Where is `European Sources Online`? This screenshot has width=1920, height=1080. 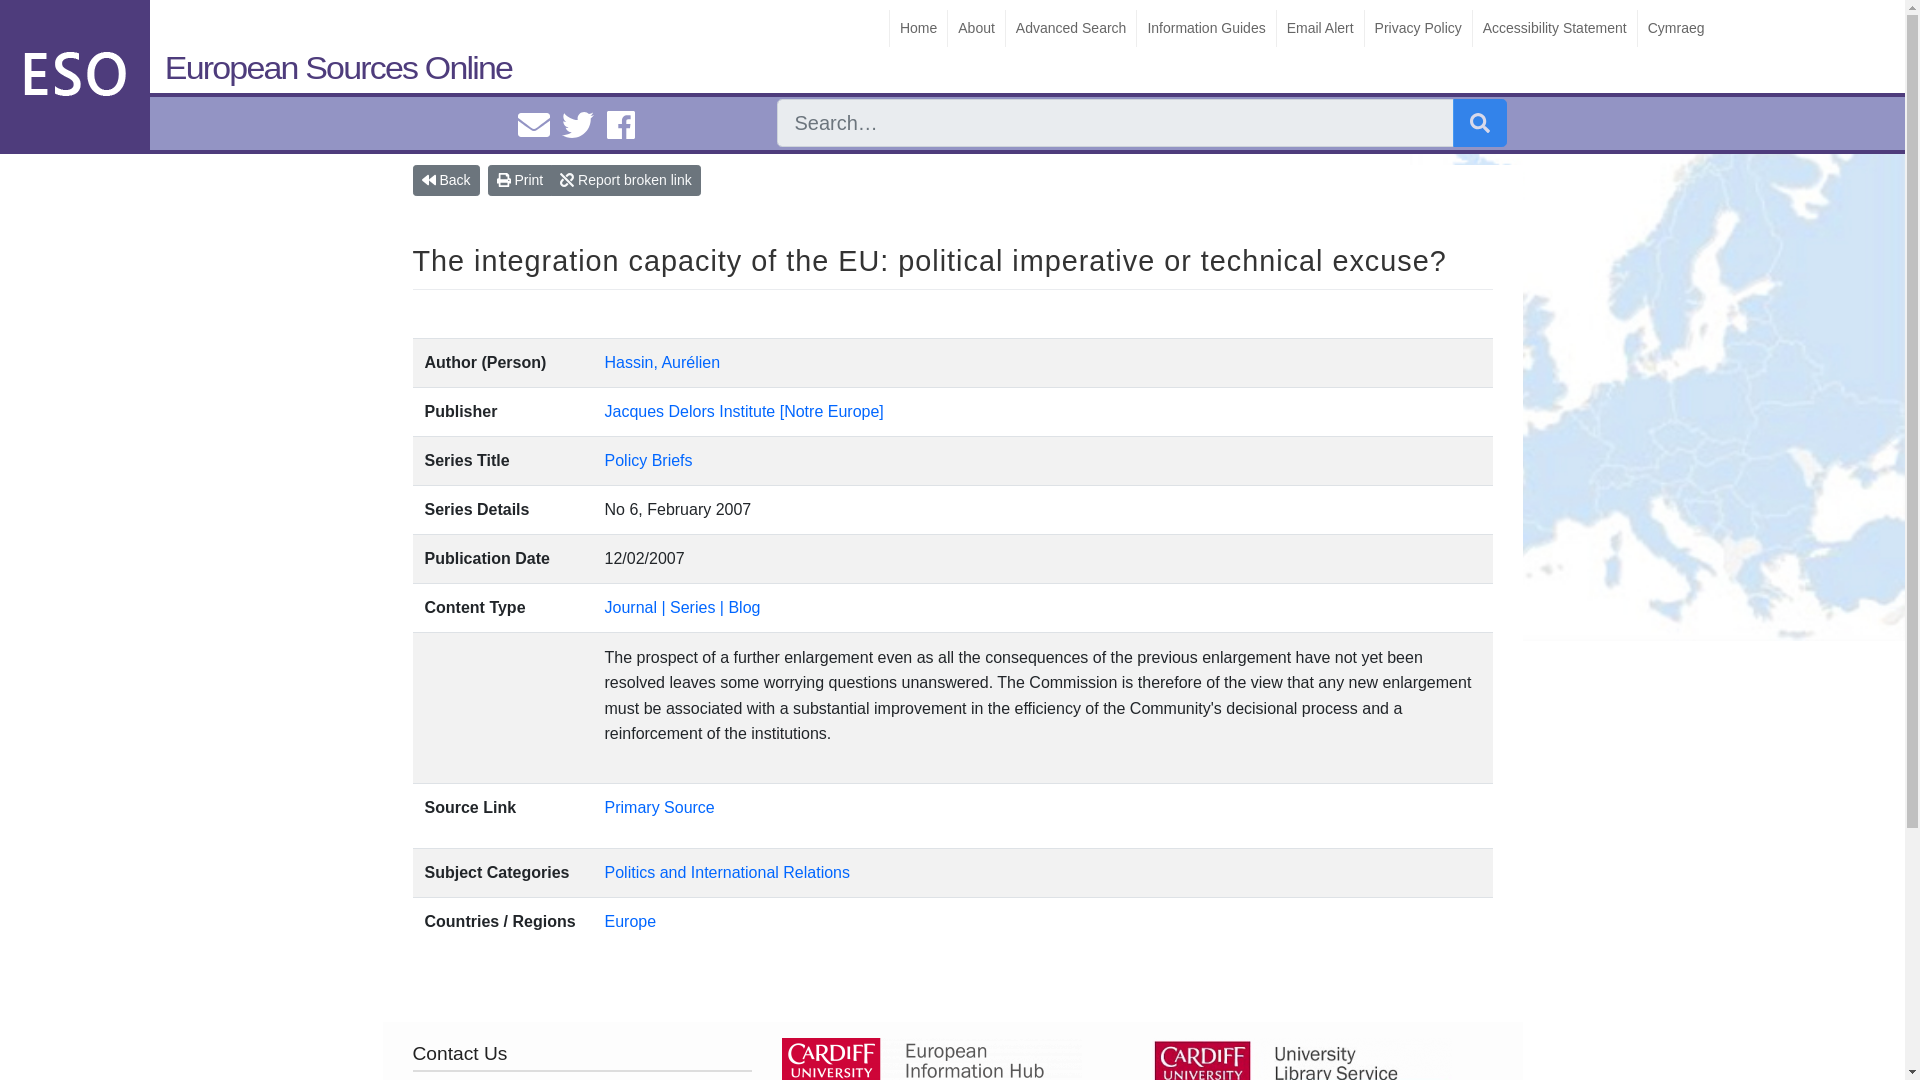
European Sources Online is located at coordinates (261, 59).